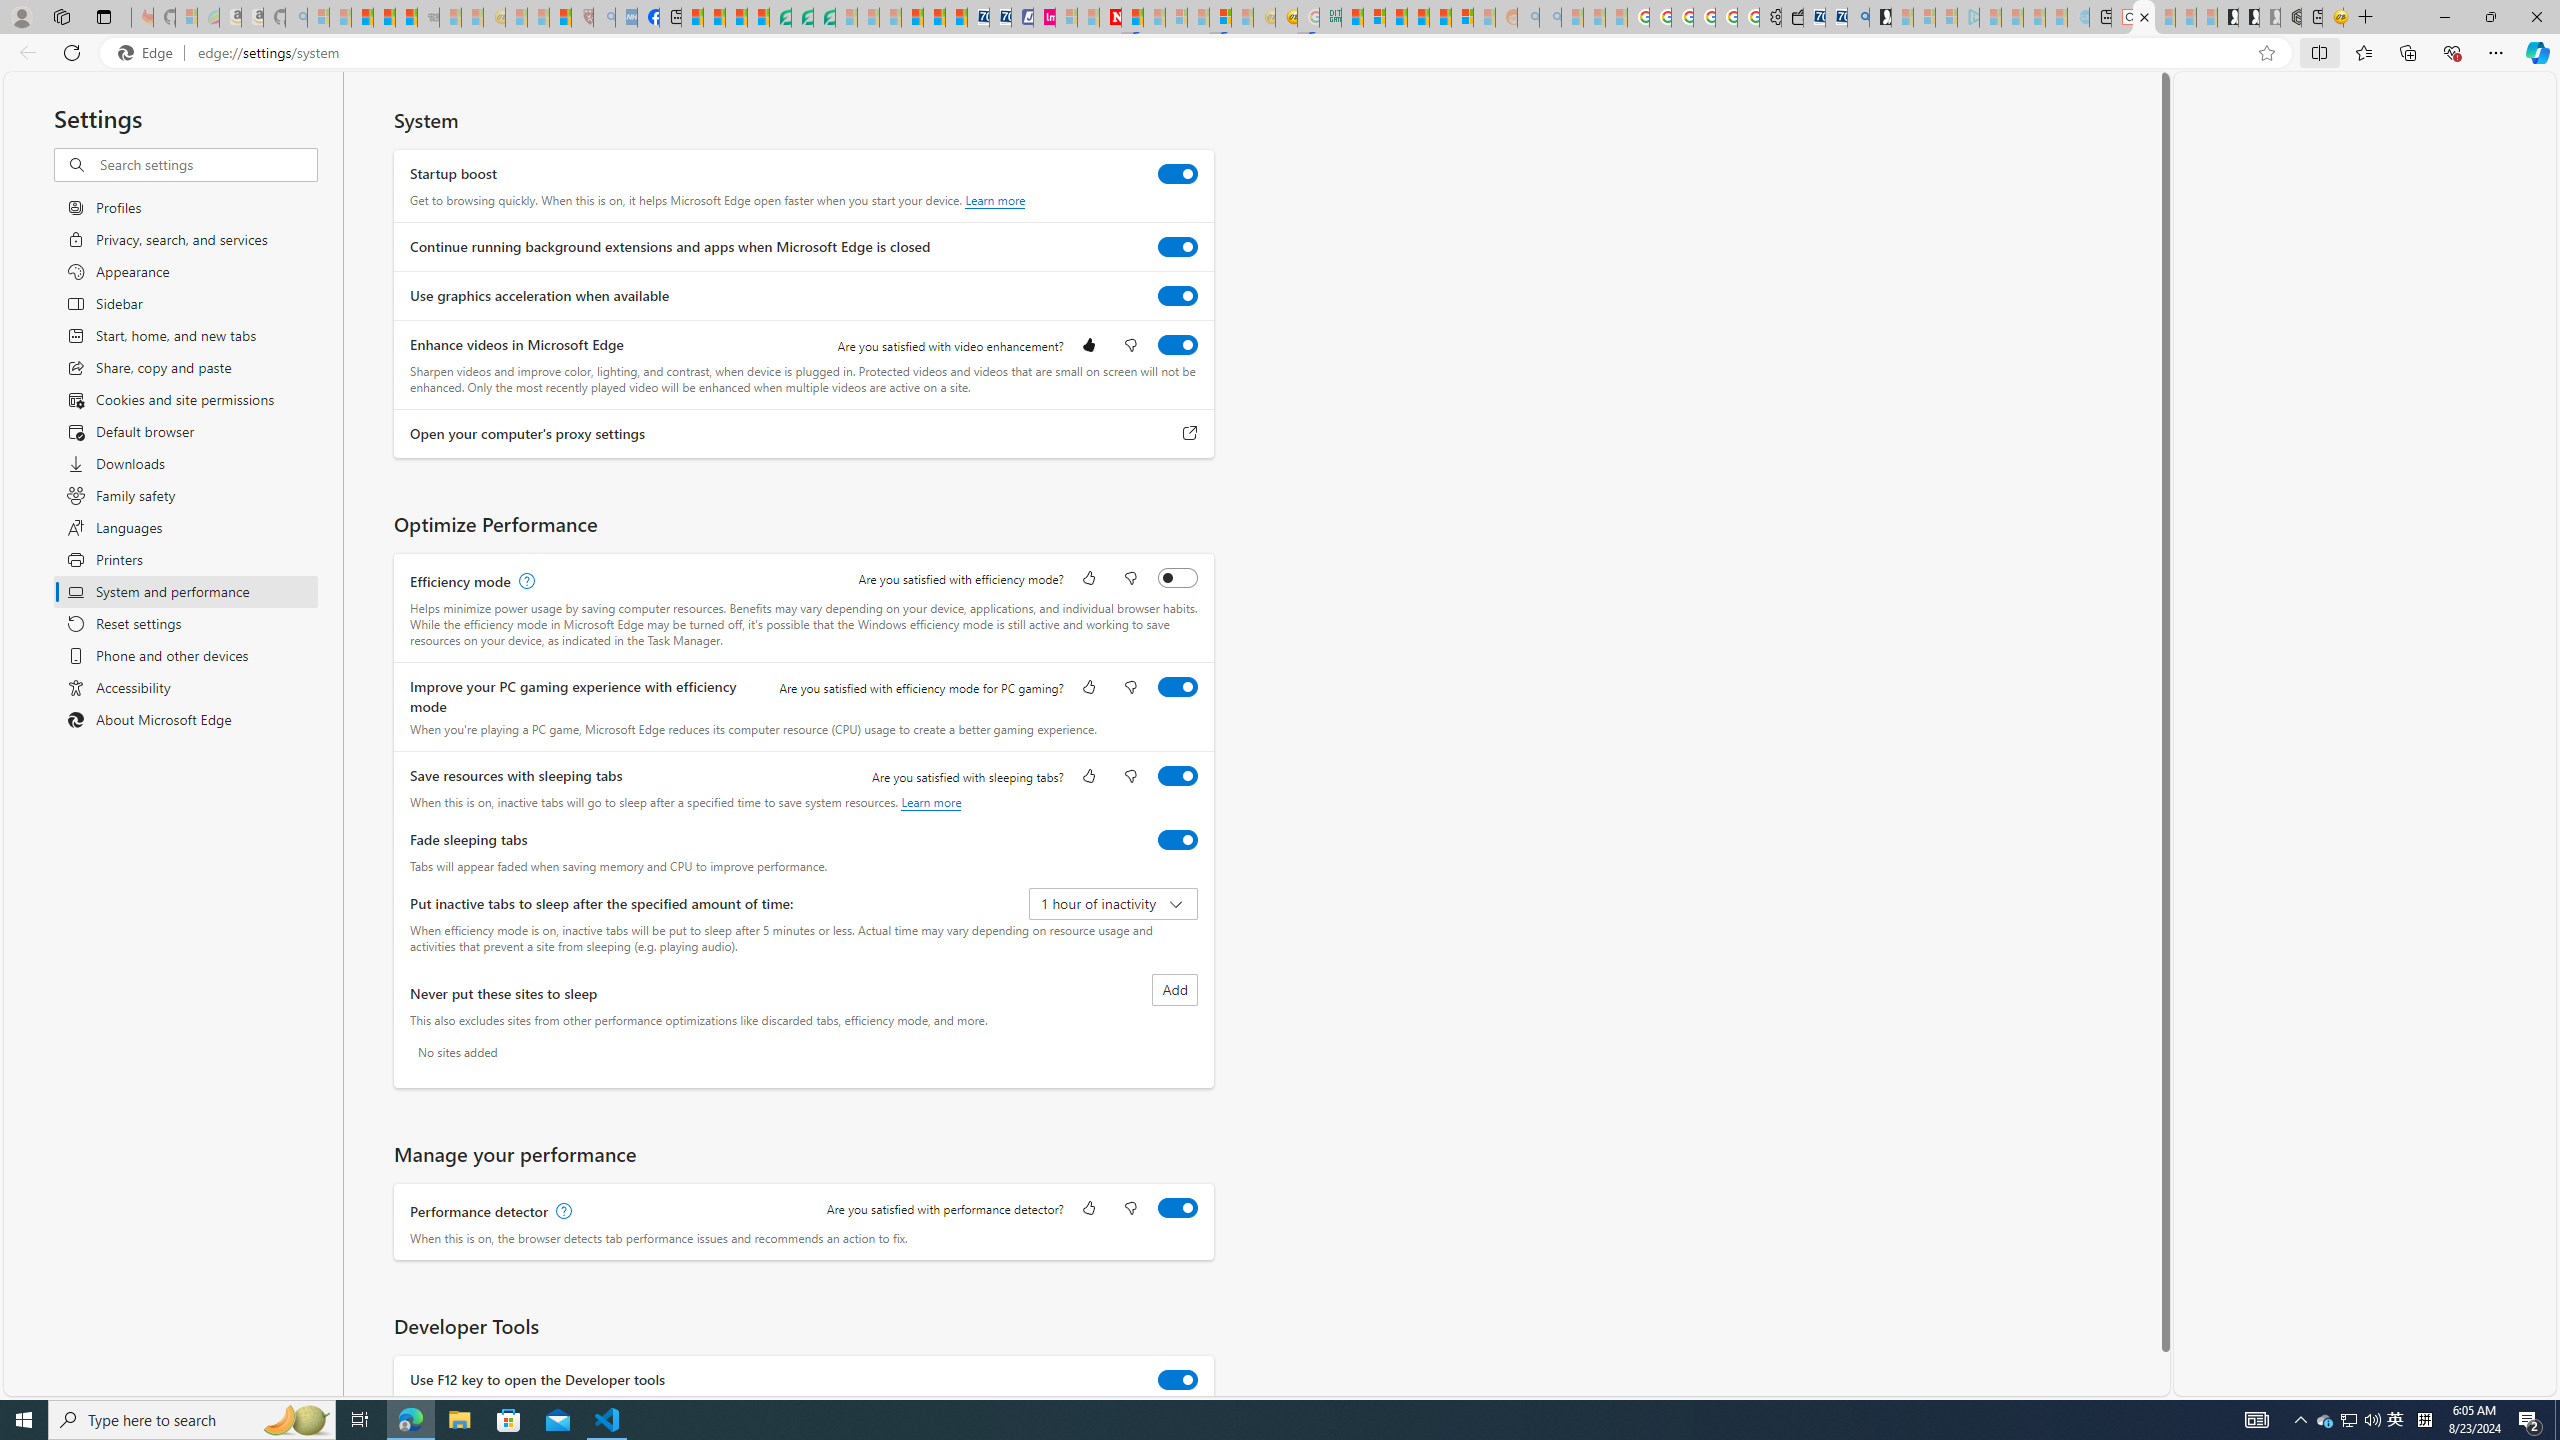  I want to click on Latest Politics News & Archive | Newsweek.com, so click(1109, 17).